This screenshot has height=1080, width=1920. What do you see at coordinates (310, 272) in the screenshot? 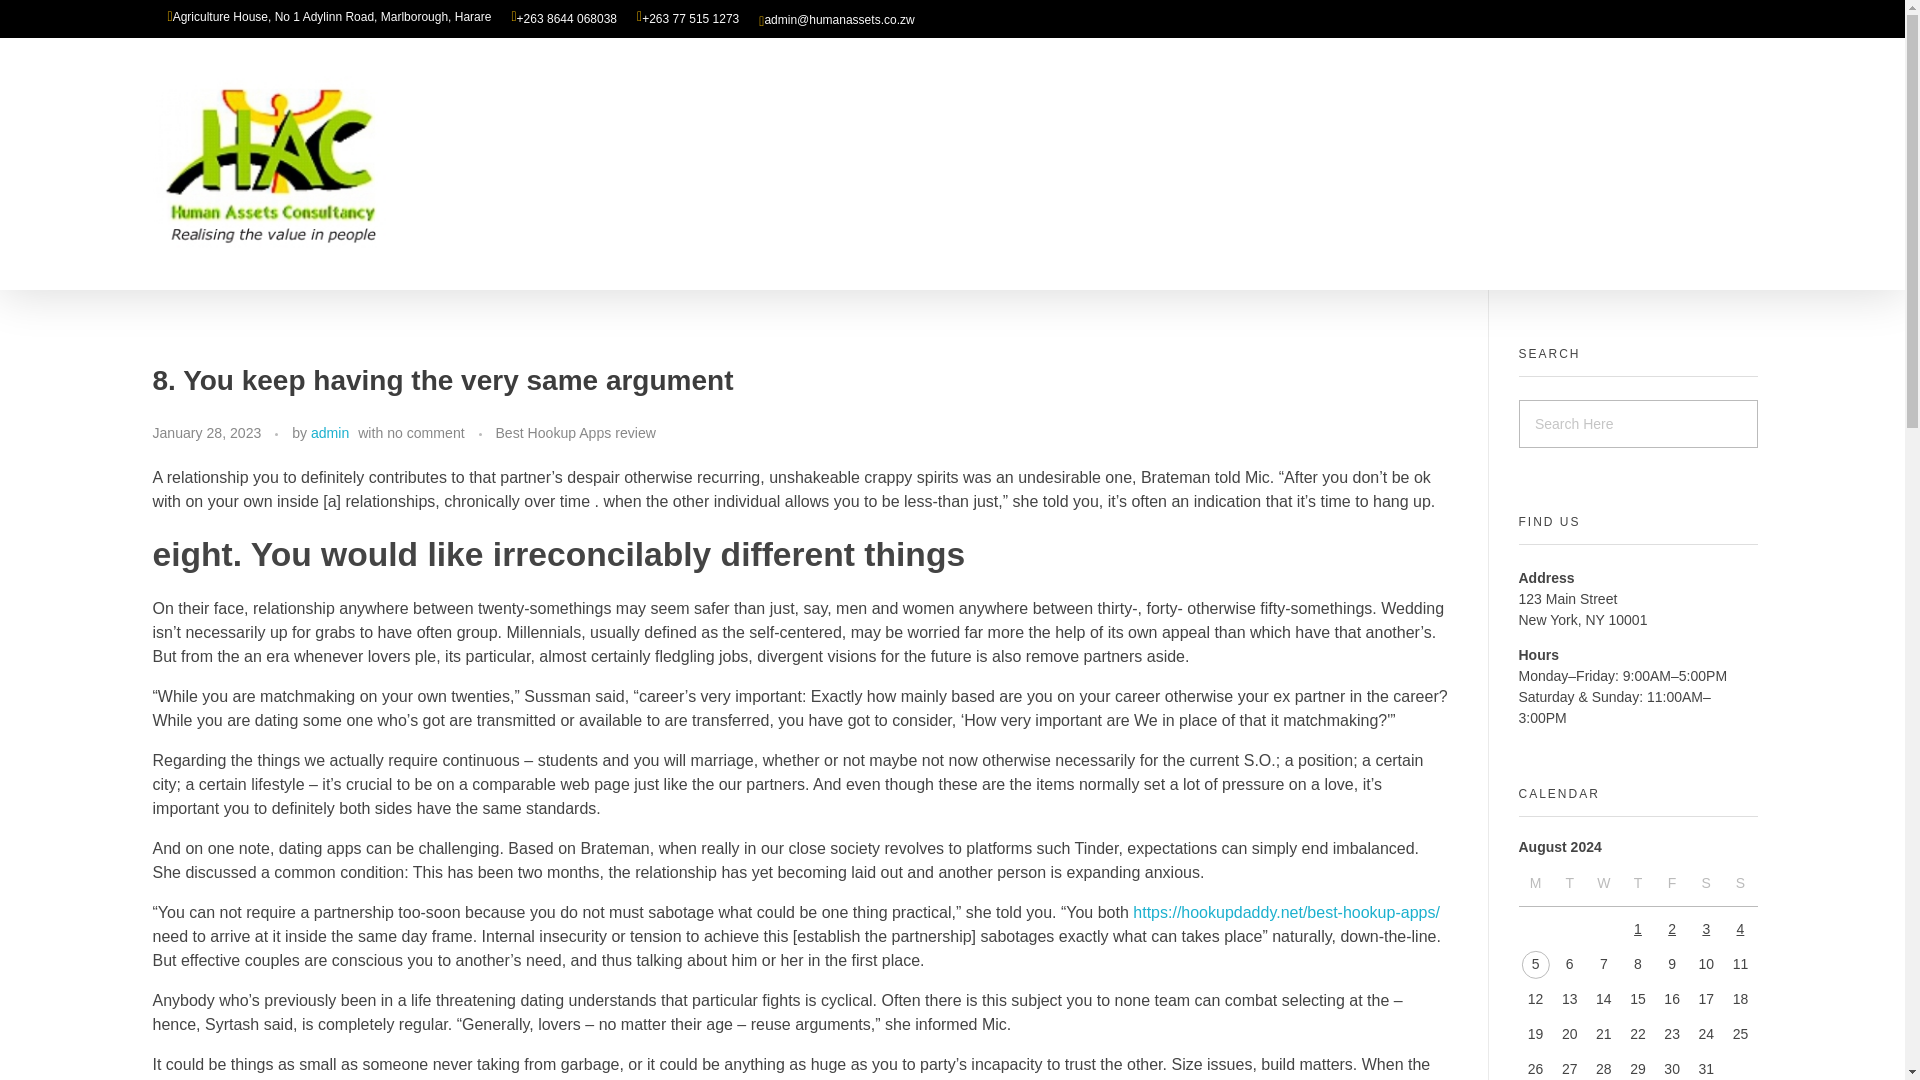
I see `Human Assets Consultancy` at bounding box center [310, 272].